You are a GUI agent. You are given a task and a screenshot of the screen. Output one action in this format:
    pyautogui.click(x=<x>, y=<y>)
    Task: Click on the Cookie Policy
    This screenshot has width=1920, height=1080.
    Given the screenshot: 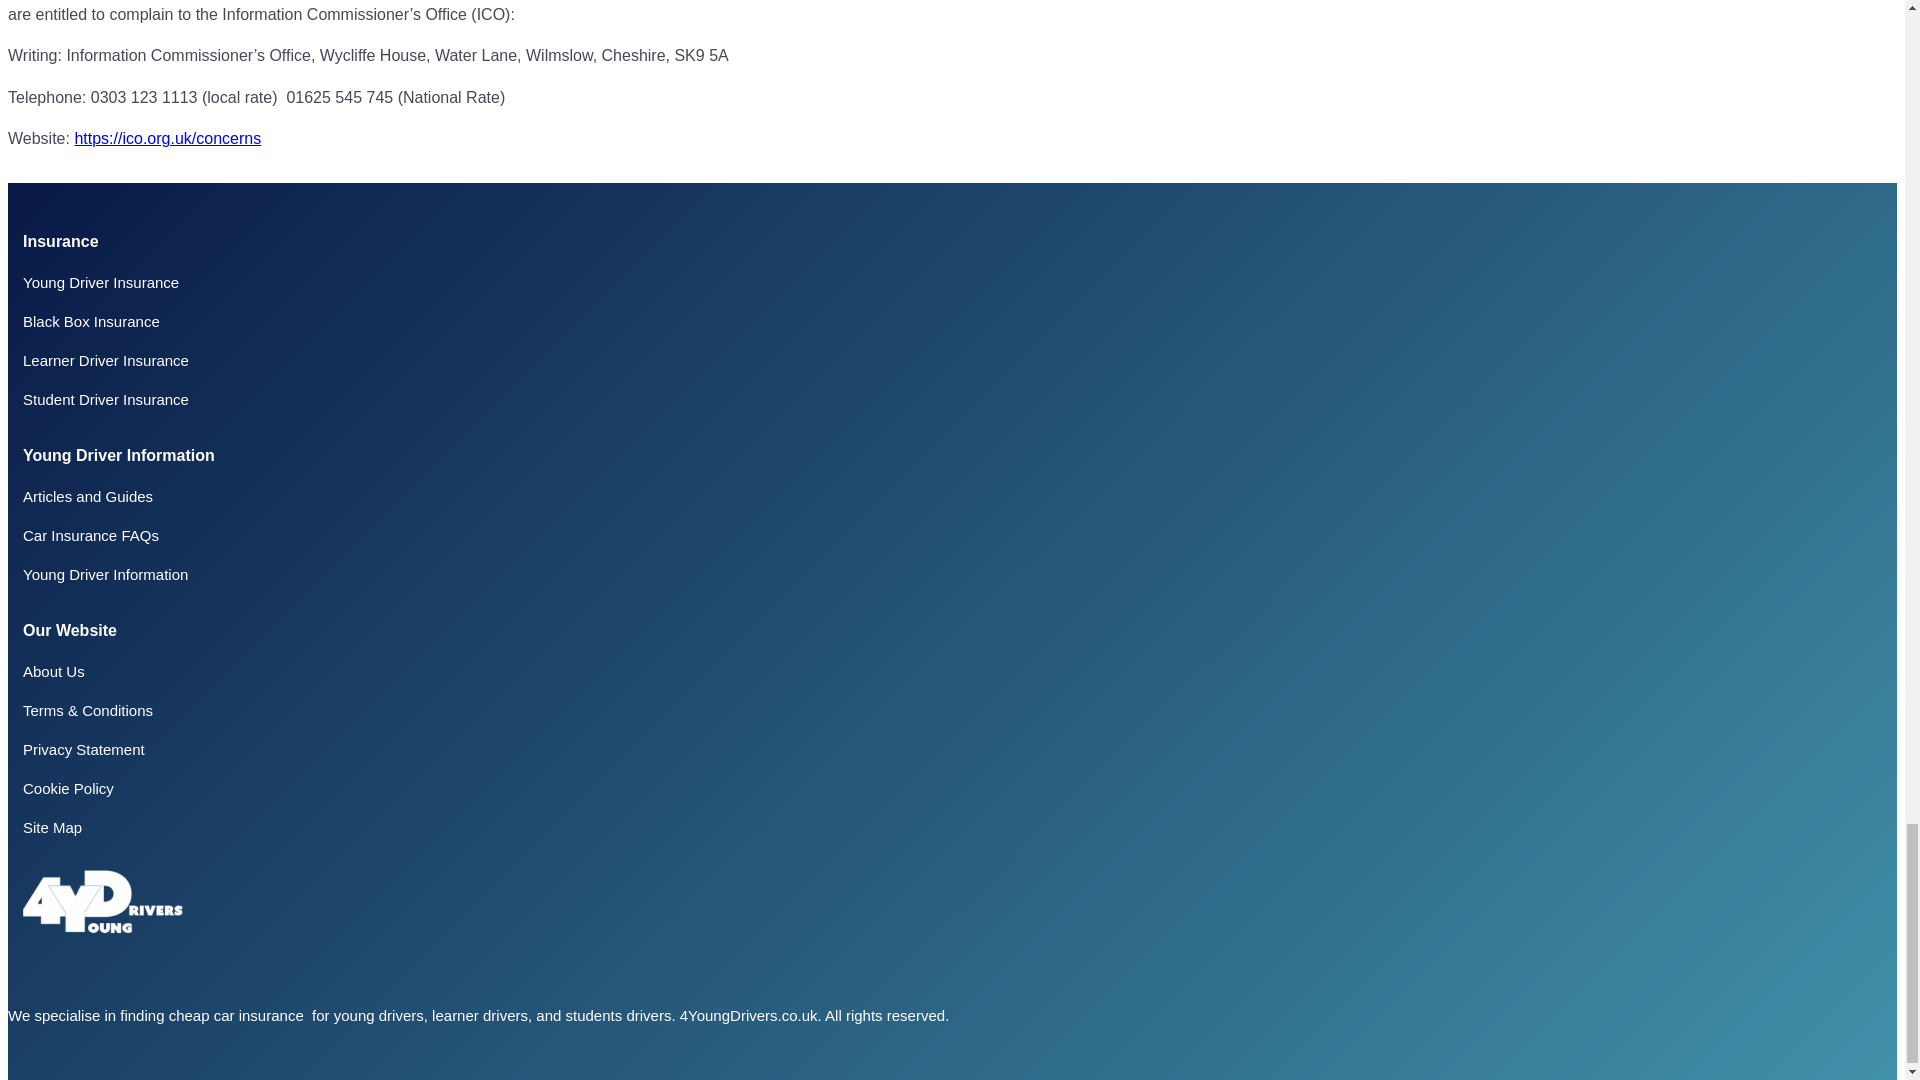 What is the action you would take?
    pyautogui.click(x=68, y=788)
    